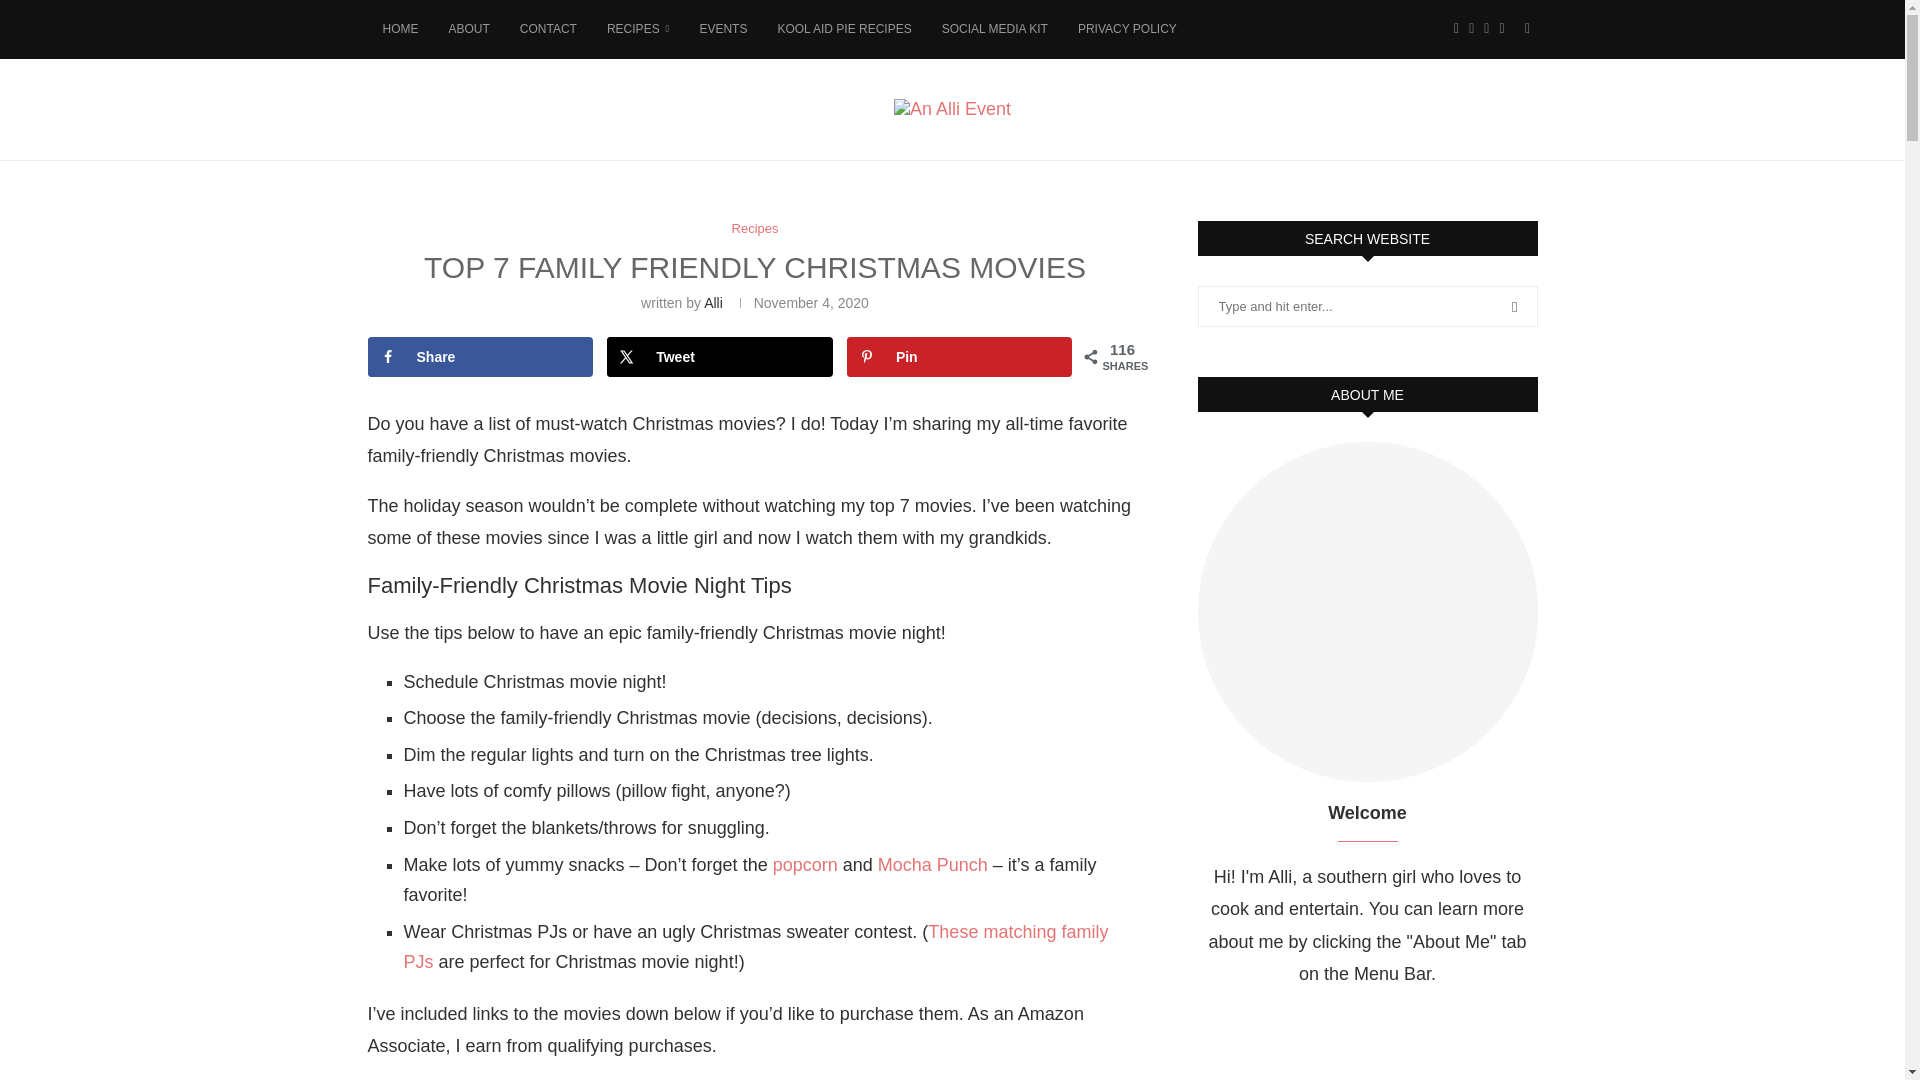 The width and height of the screenshot is (1920, 1080). What do you see at coordinates (637, 30) in the screenshot?
I see `RECIPES` at bounding box center [637, 30].